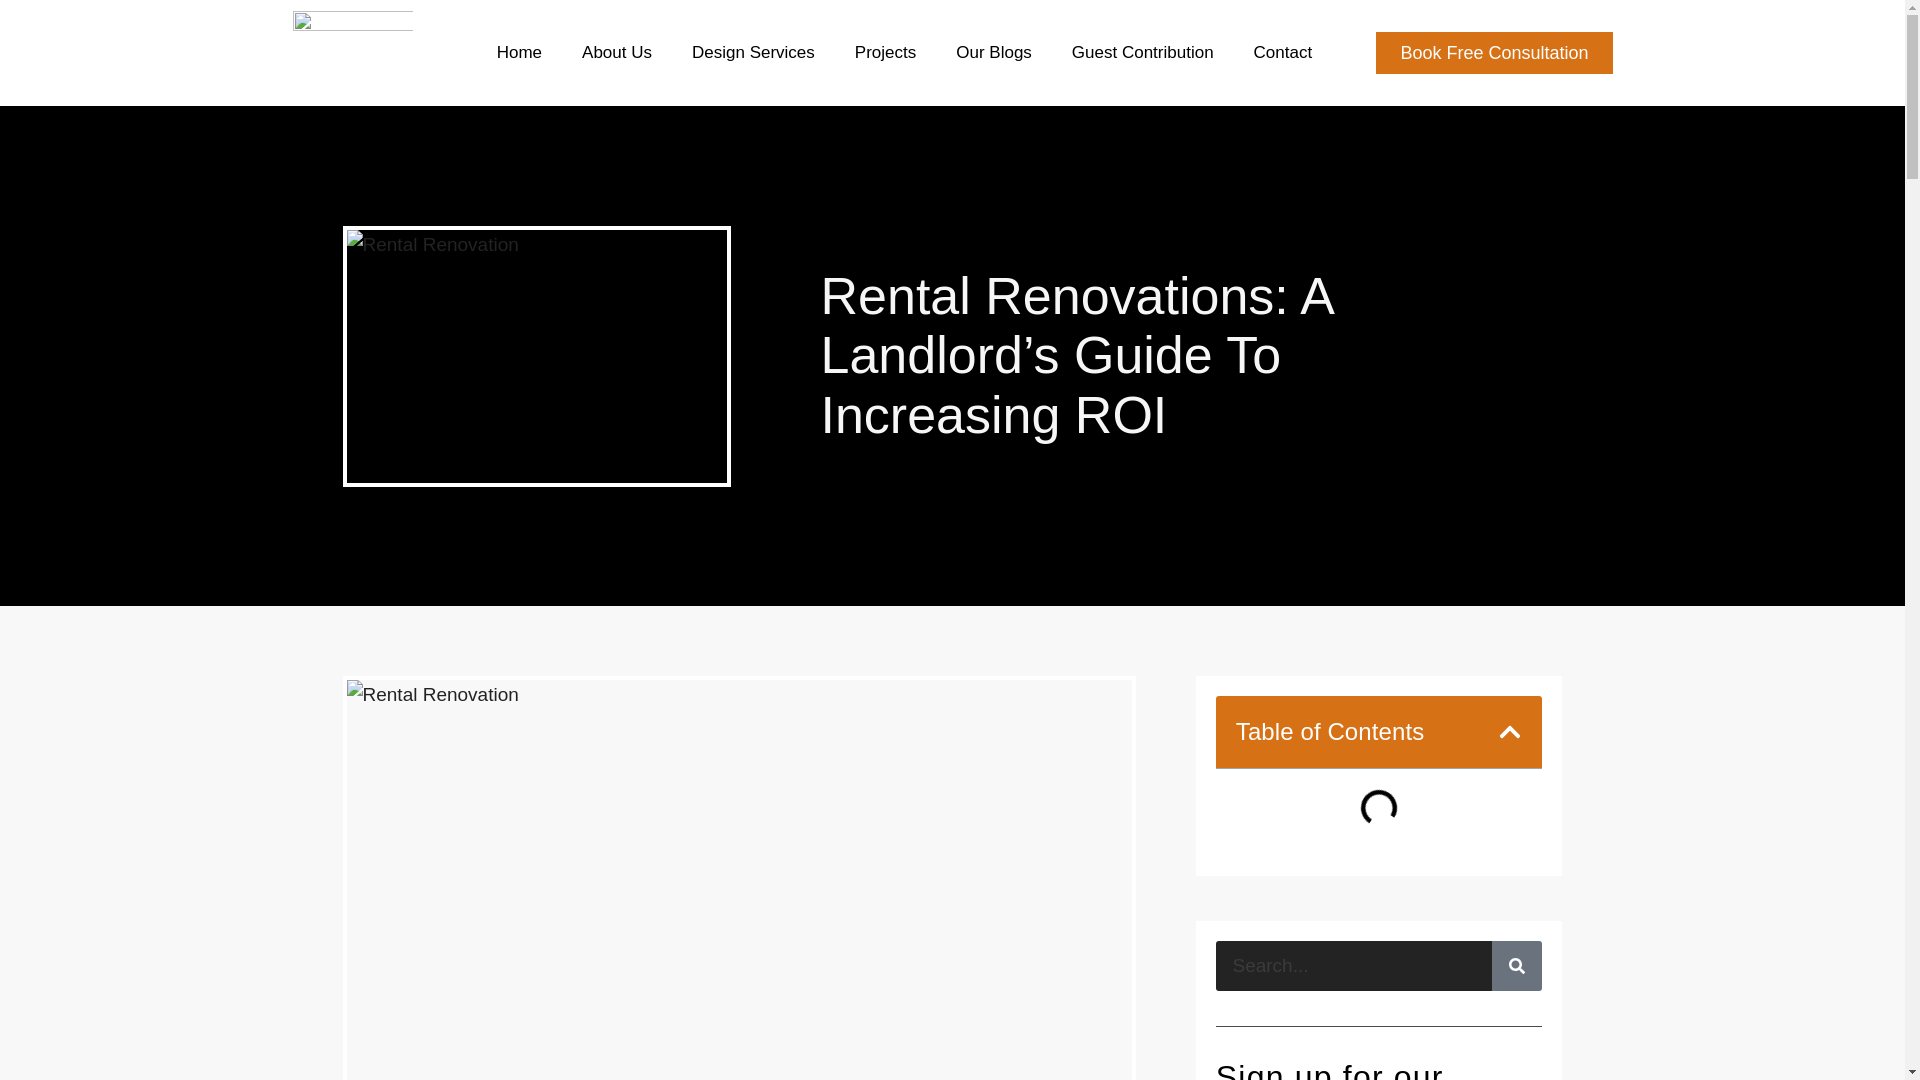 This screenshot has width=1920, height=1080. I want to click on Contact, so click(1283, 52).